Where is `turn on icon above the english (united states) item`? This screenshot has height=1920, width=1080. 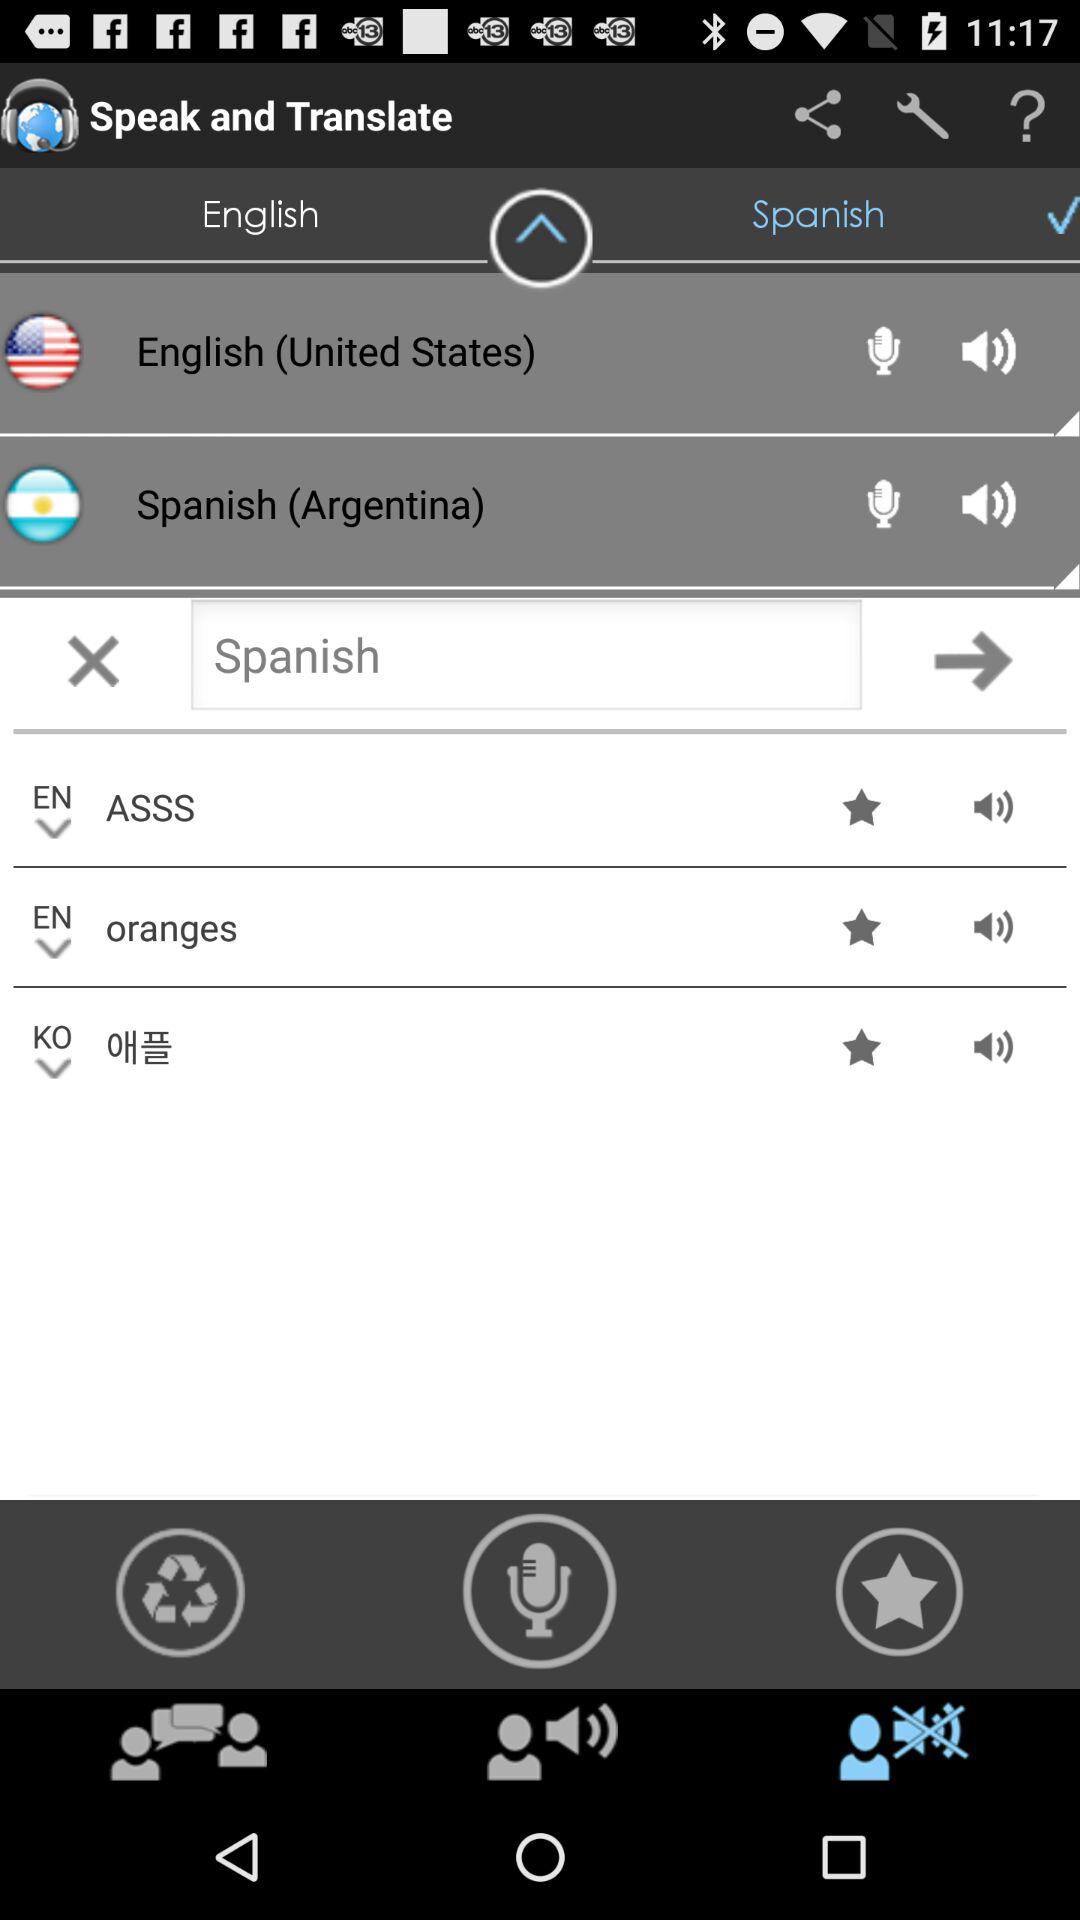
turn on icon above the english (united states) item is located at coordinates (540, 239).